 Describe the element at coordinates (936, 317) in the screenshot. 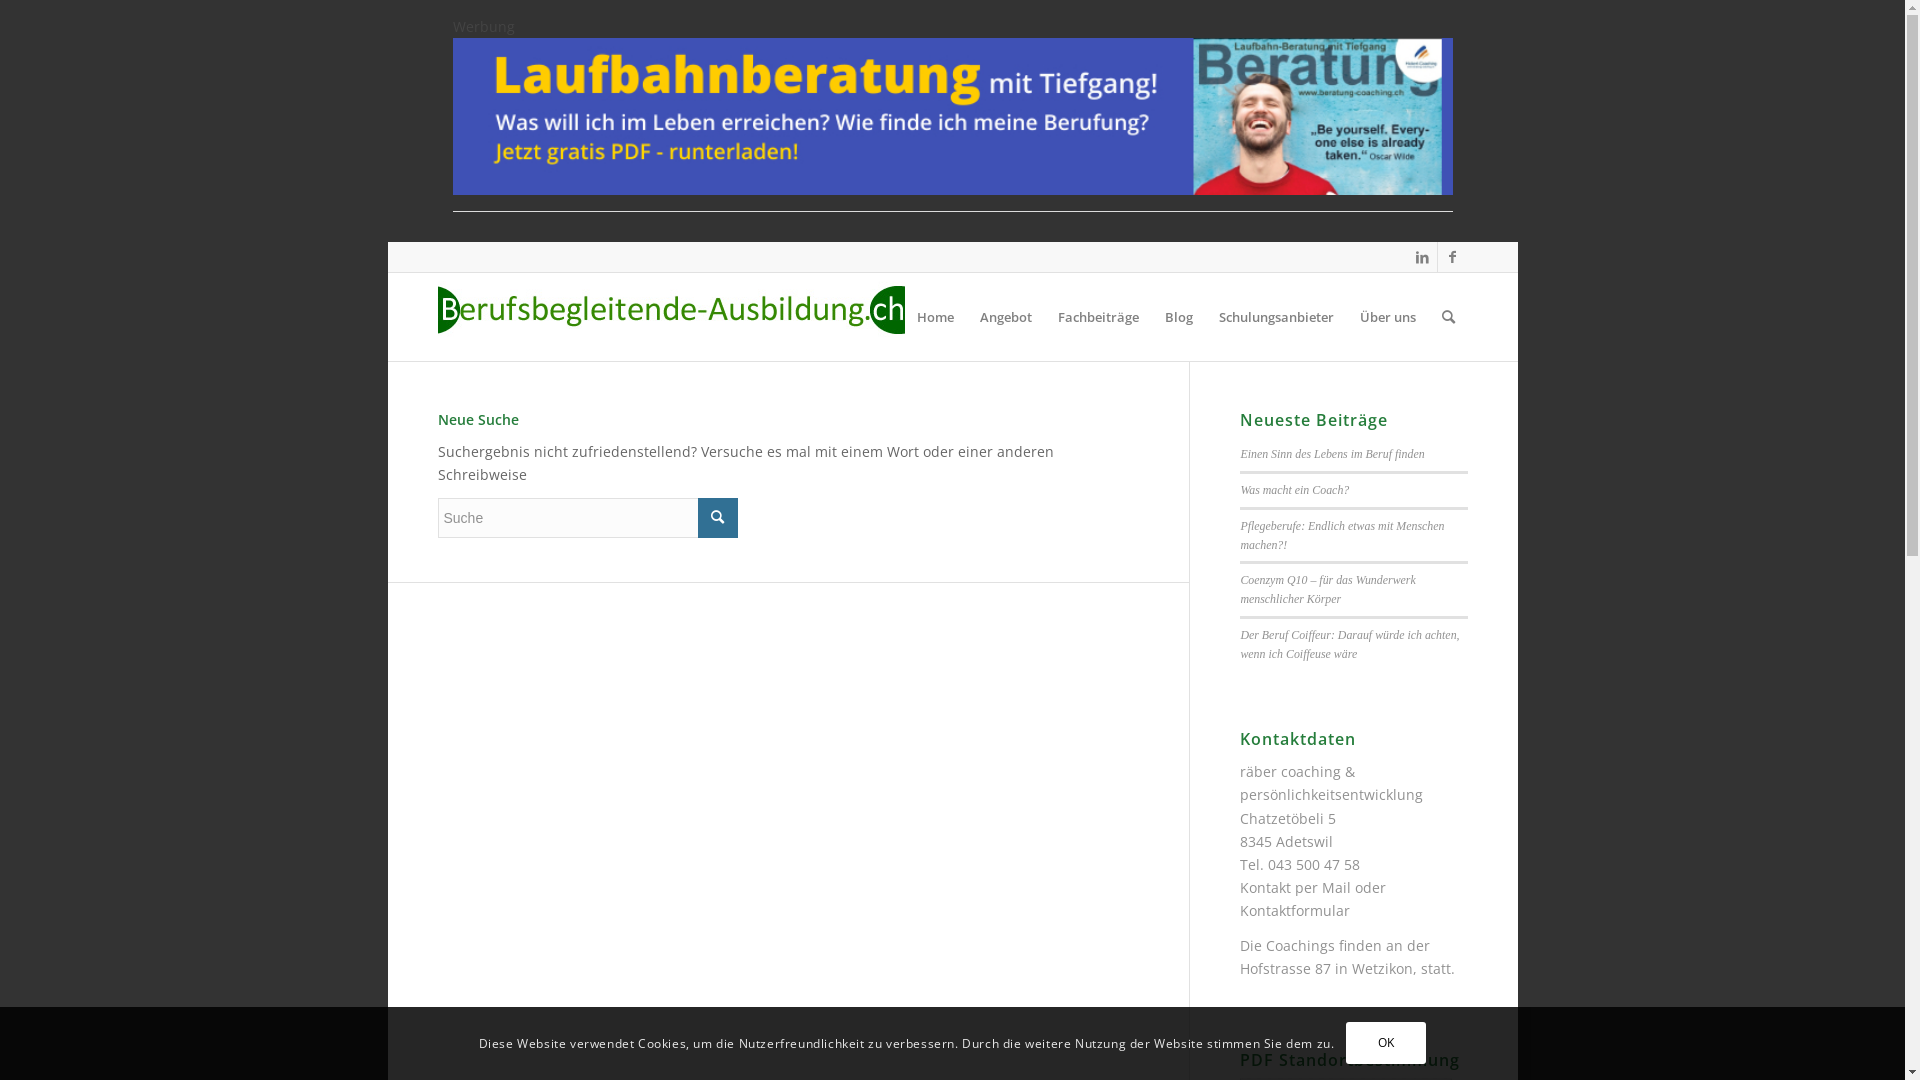

I see `Home` at that location.